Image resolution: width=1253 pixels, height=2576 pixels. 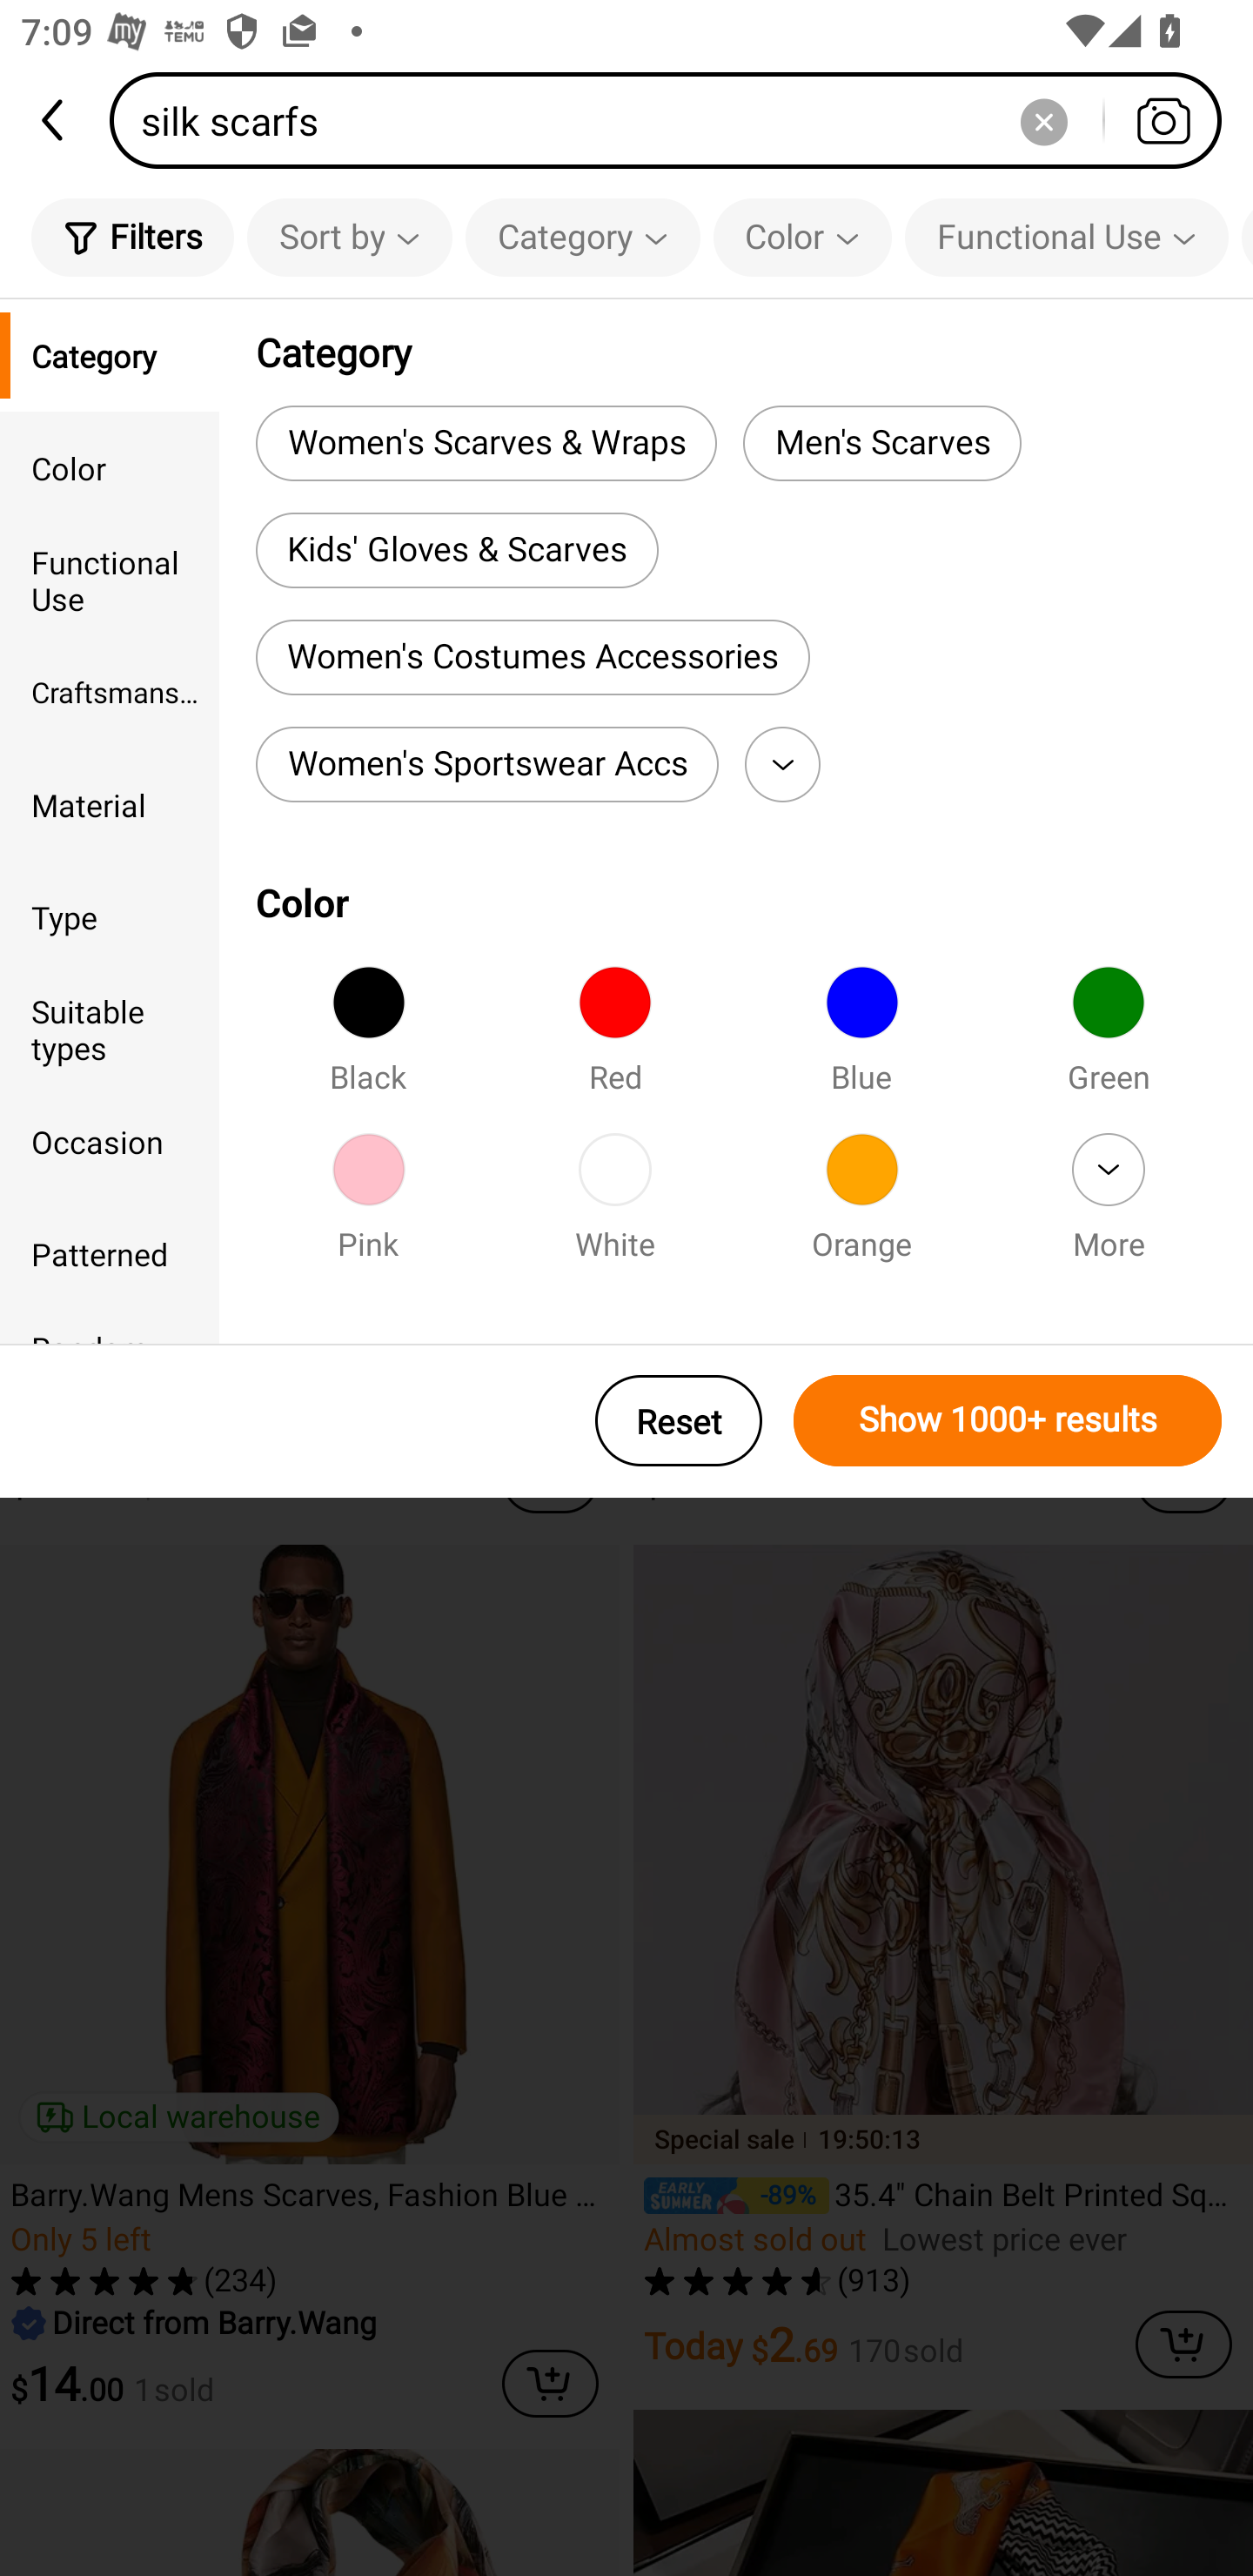 I want to click on Kids' Gloves & Scarves, so click(x=457, y=550).